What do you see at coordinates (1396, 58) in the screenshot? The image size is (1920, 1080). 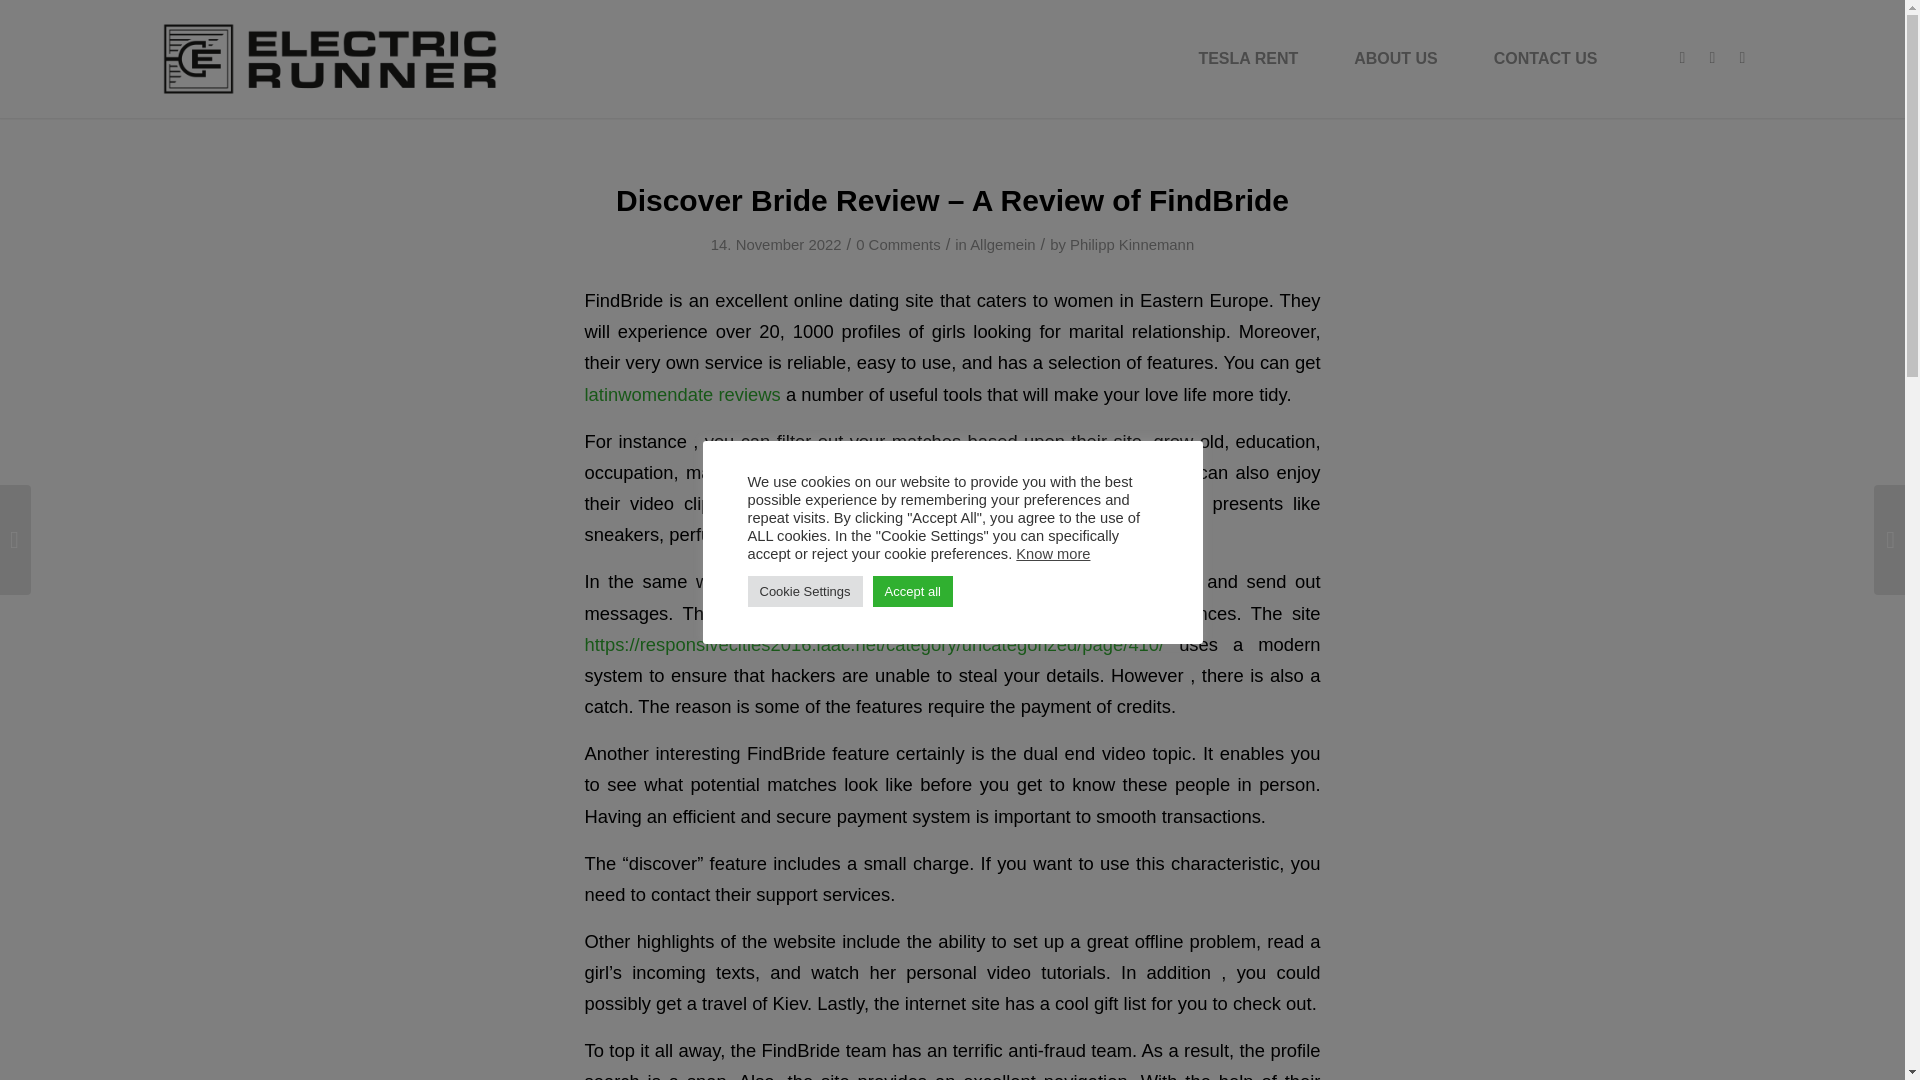 I see `ABOUT US` at bounding box center [1396, 58].